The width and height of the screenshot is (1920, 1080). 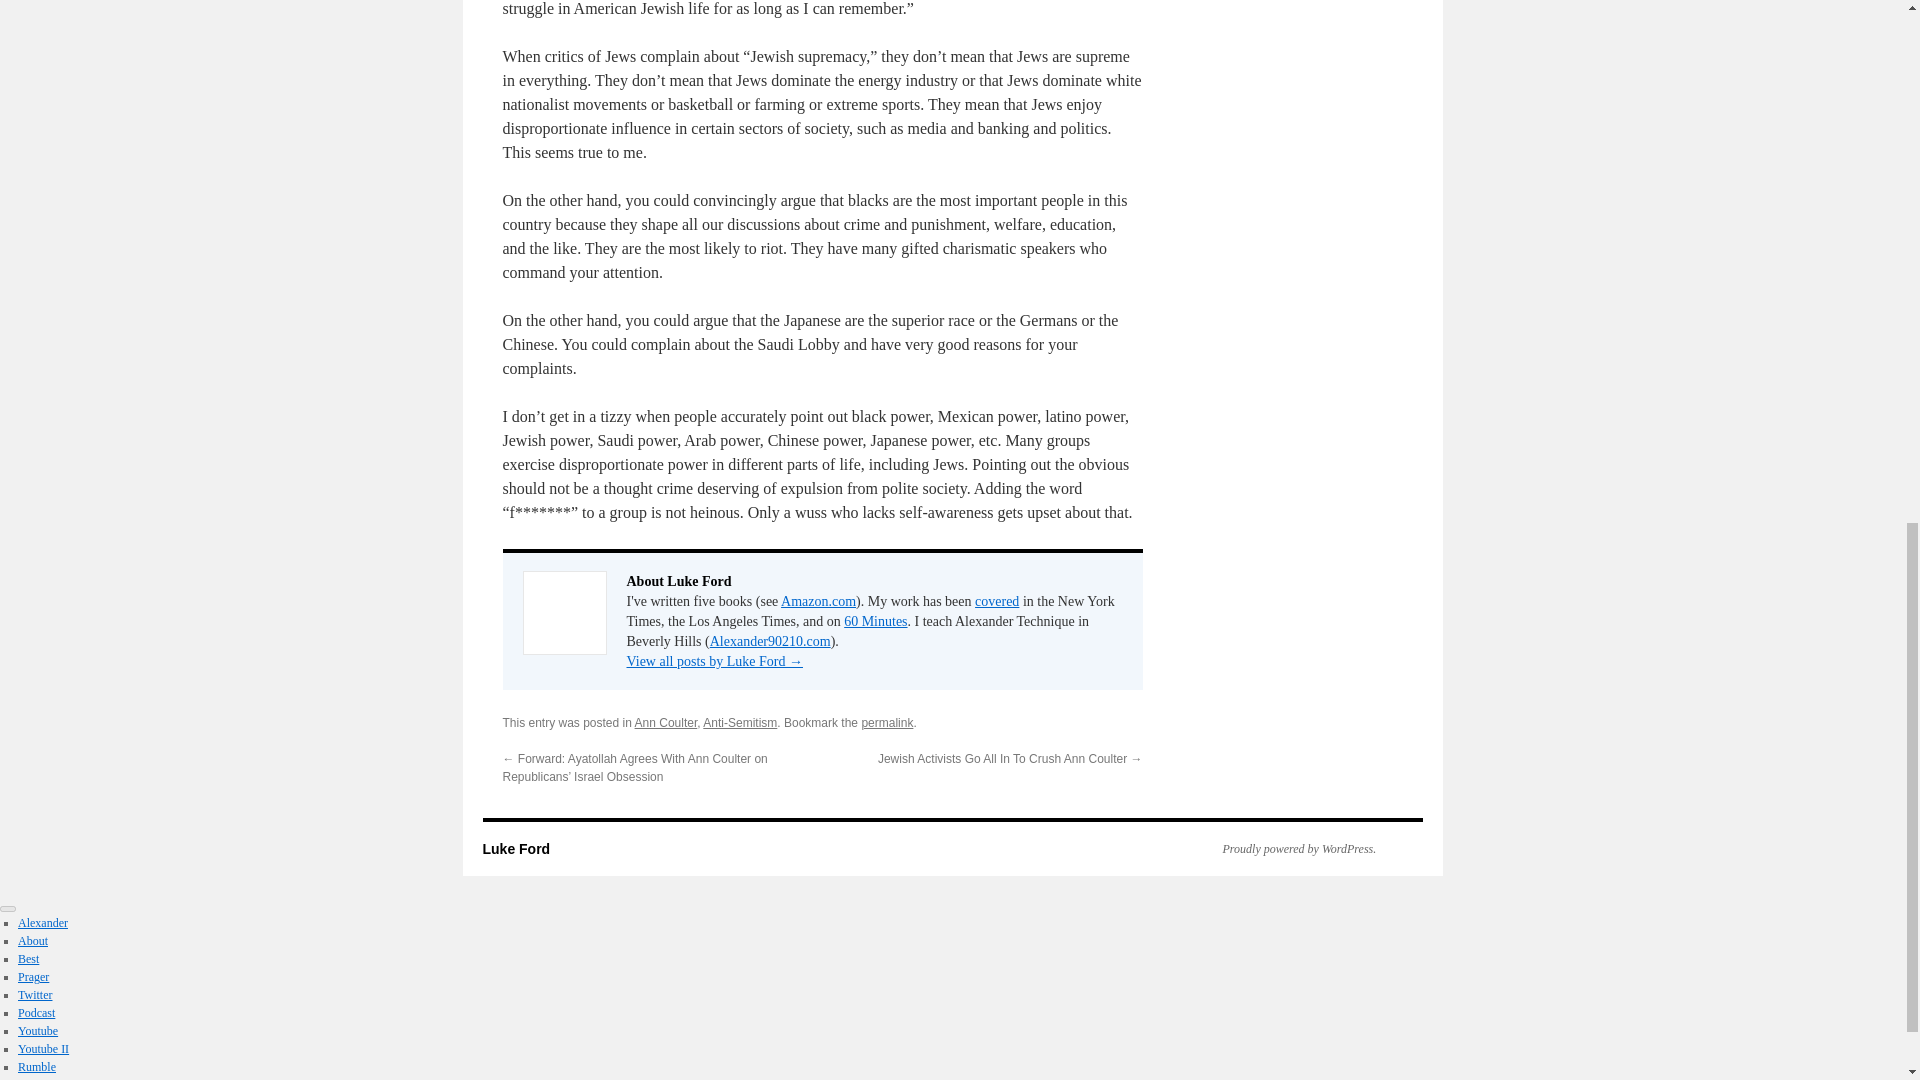 I want to click on permalink, so click(x=886, y=723).